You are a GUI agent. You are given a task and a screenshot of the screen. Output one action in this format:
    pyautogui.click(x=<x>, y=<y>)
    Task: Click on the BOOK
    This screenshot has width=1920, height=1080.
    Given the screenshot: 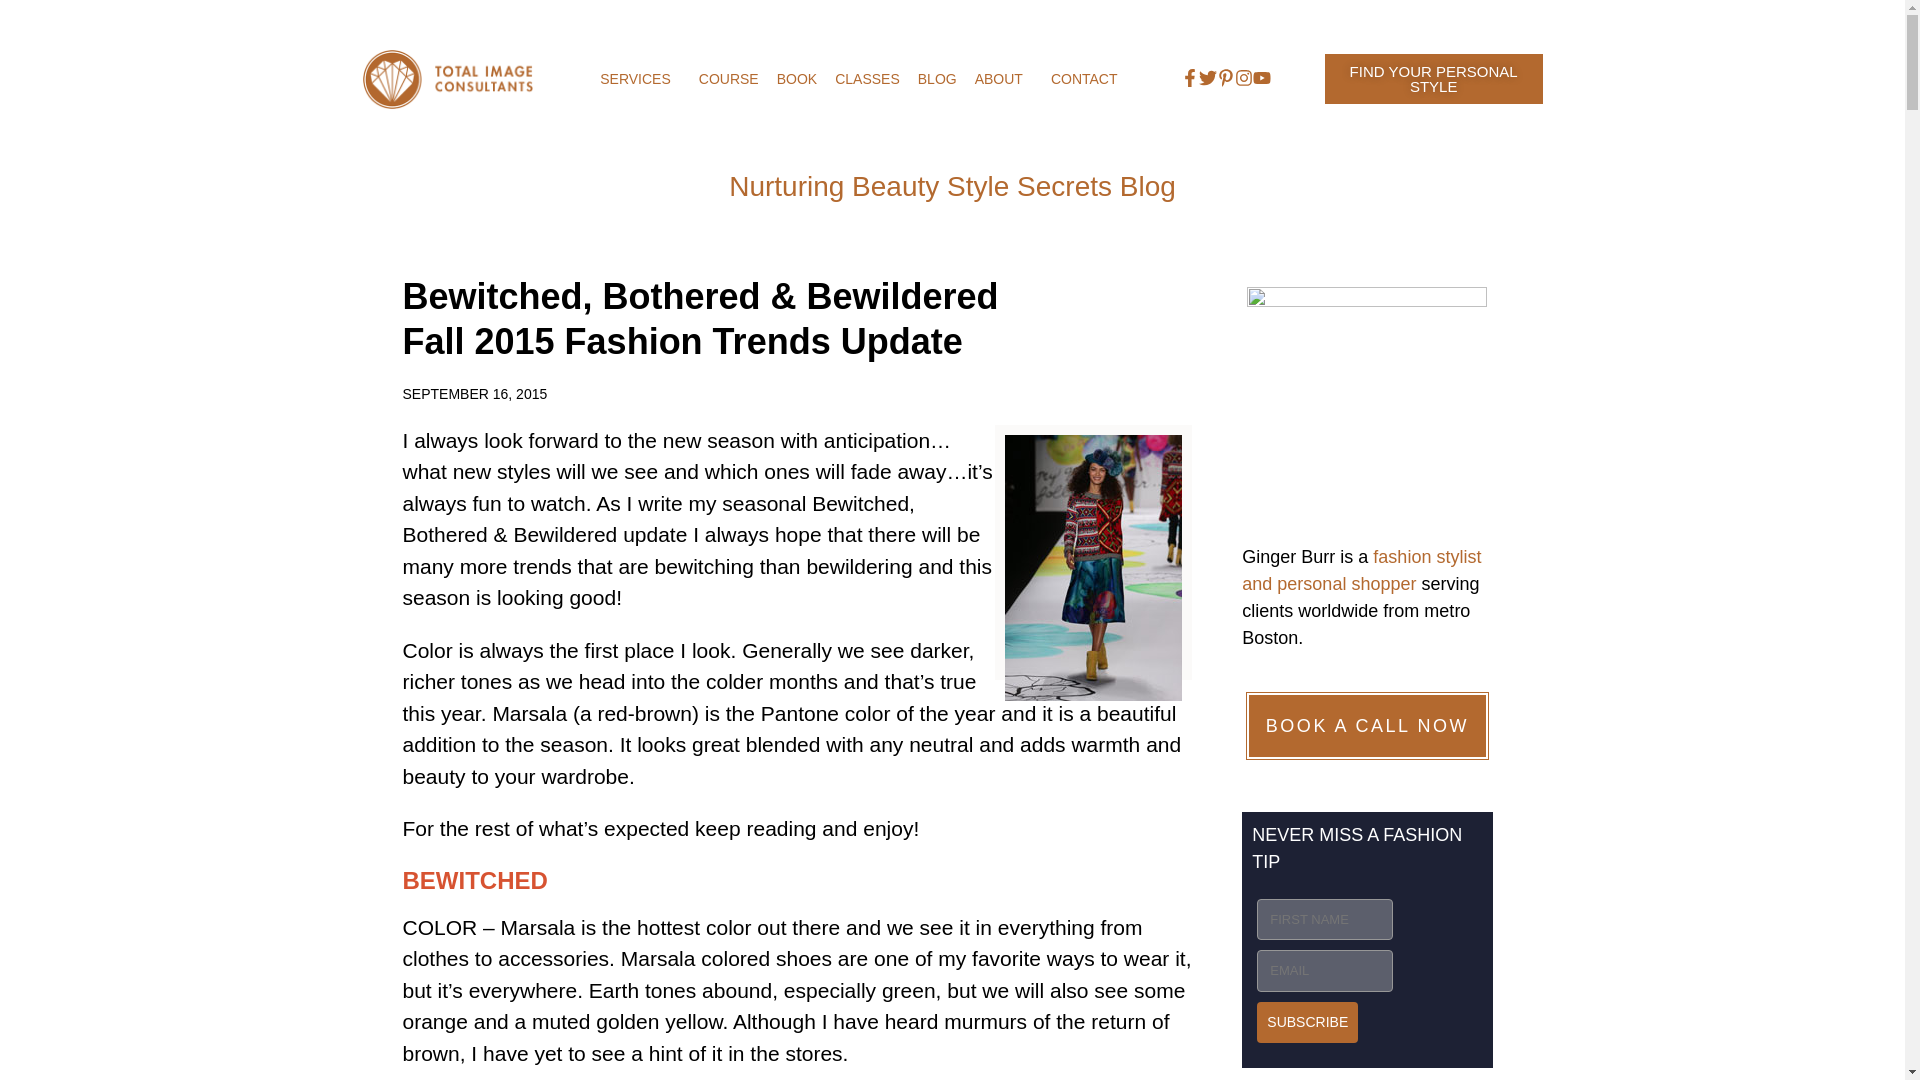 What is the action you would take?
    pyautogui.click(x=796, y=79)
    